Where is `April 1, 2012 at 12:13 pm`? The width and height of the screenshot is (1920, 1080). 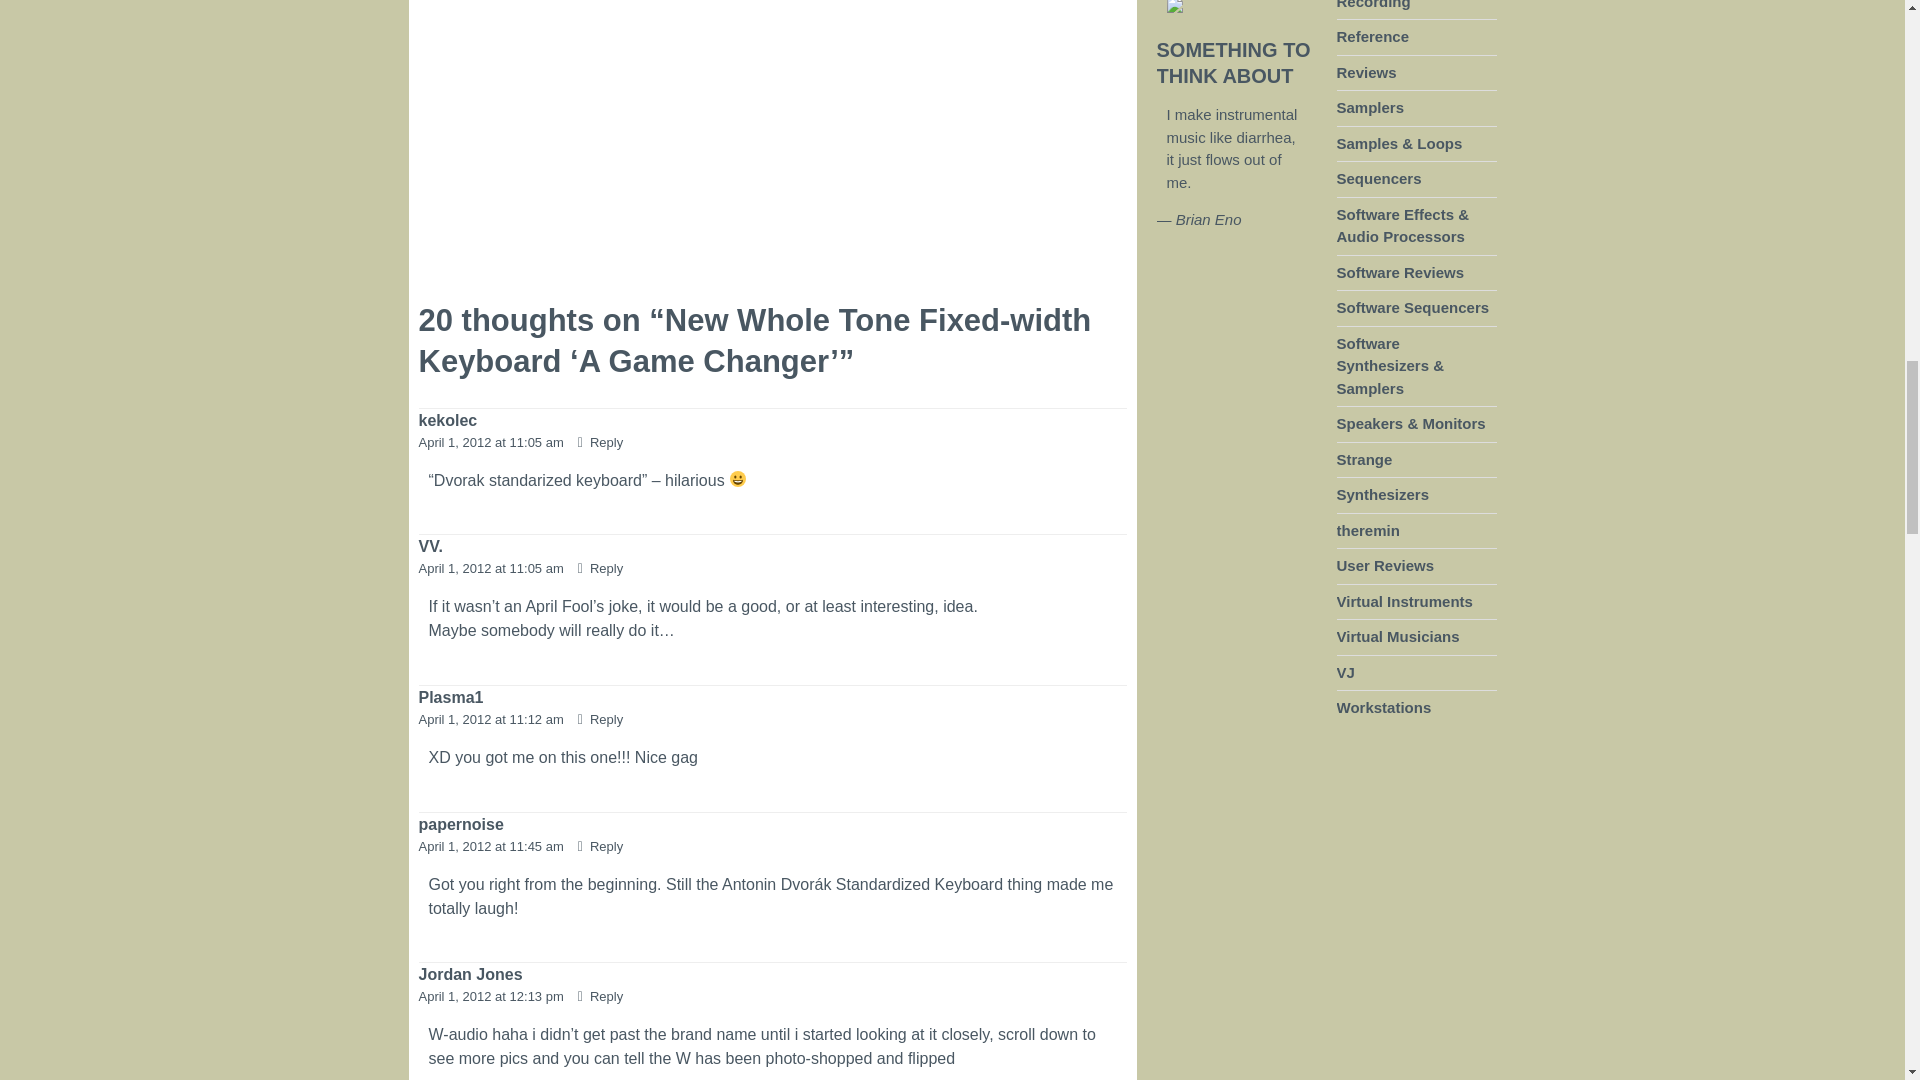 April 1, 2012 at 12:13 pm is located at coordinates (492, 996).